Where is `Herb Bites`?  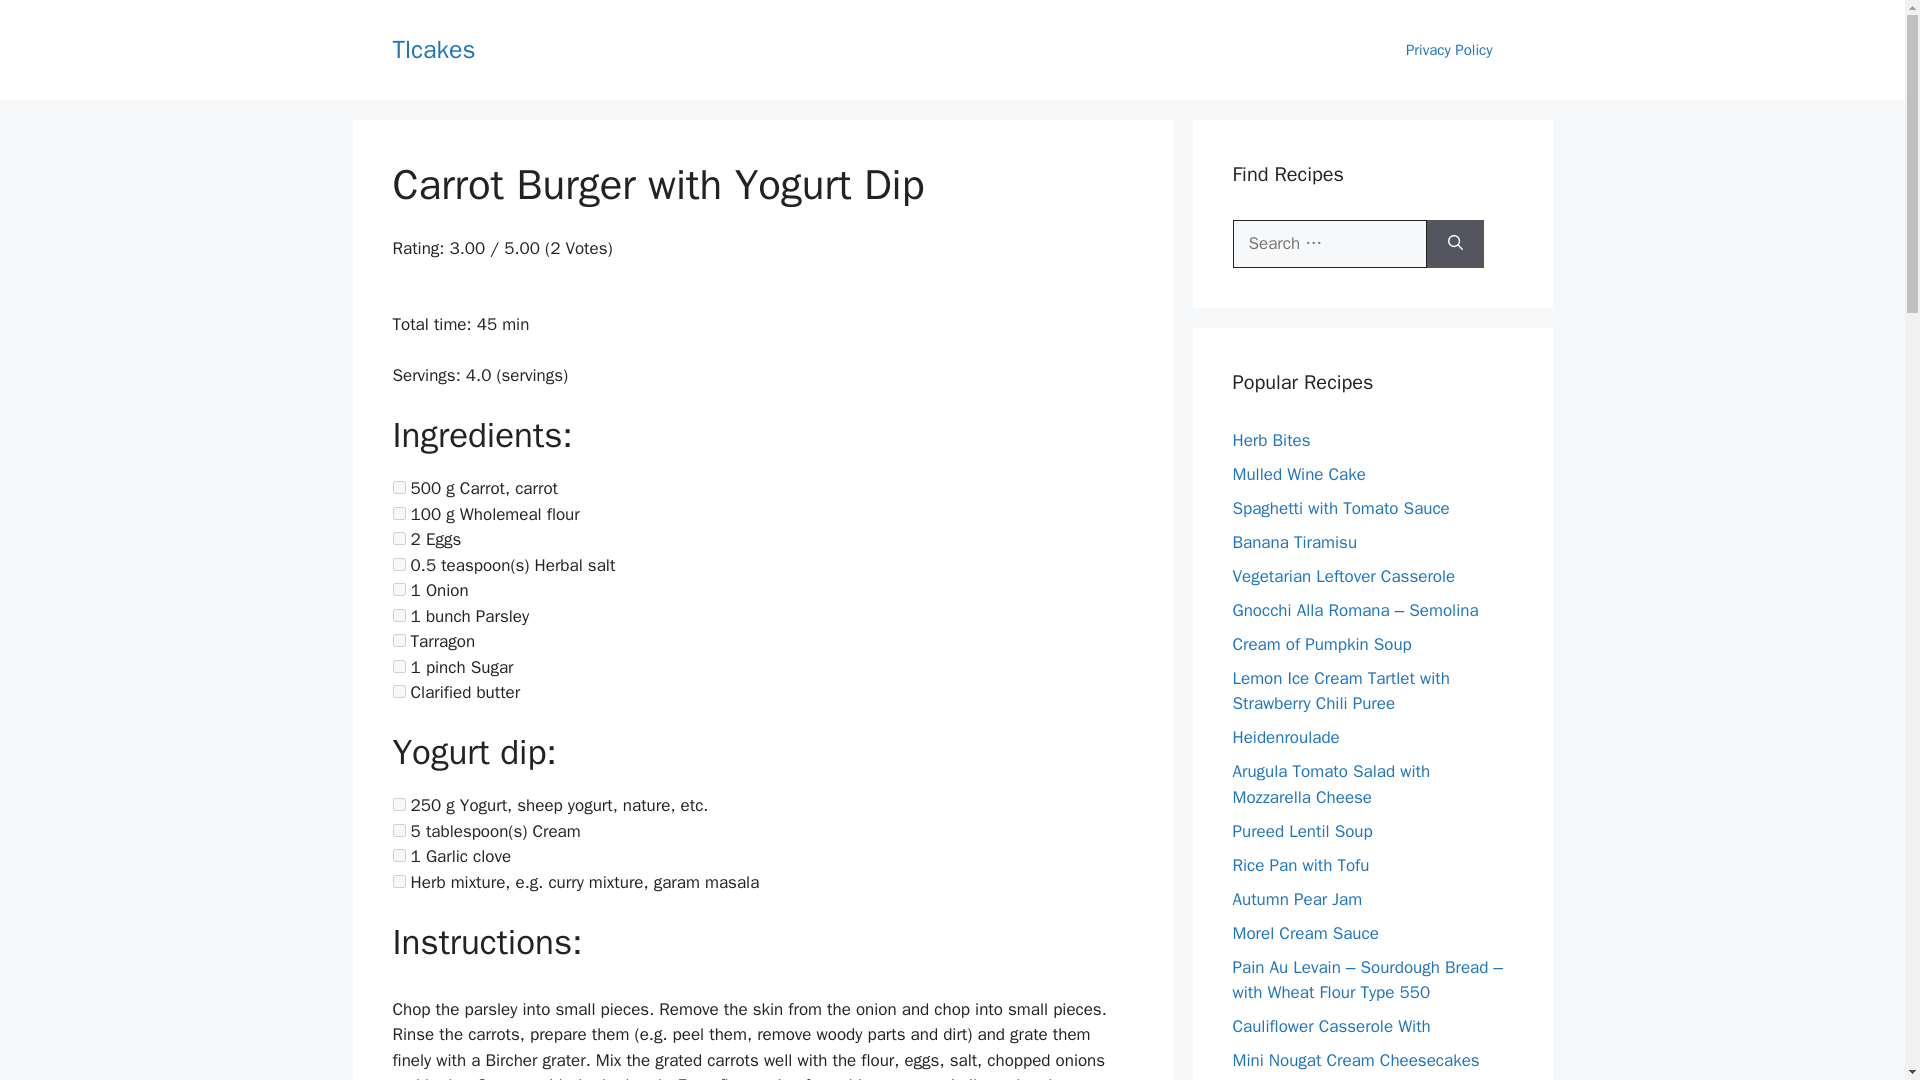 Herb Bites is located at coordinates (1270, 440).